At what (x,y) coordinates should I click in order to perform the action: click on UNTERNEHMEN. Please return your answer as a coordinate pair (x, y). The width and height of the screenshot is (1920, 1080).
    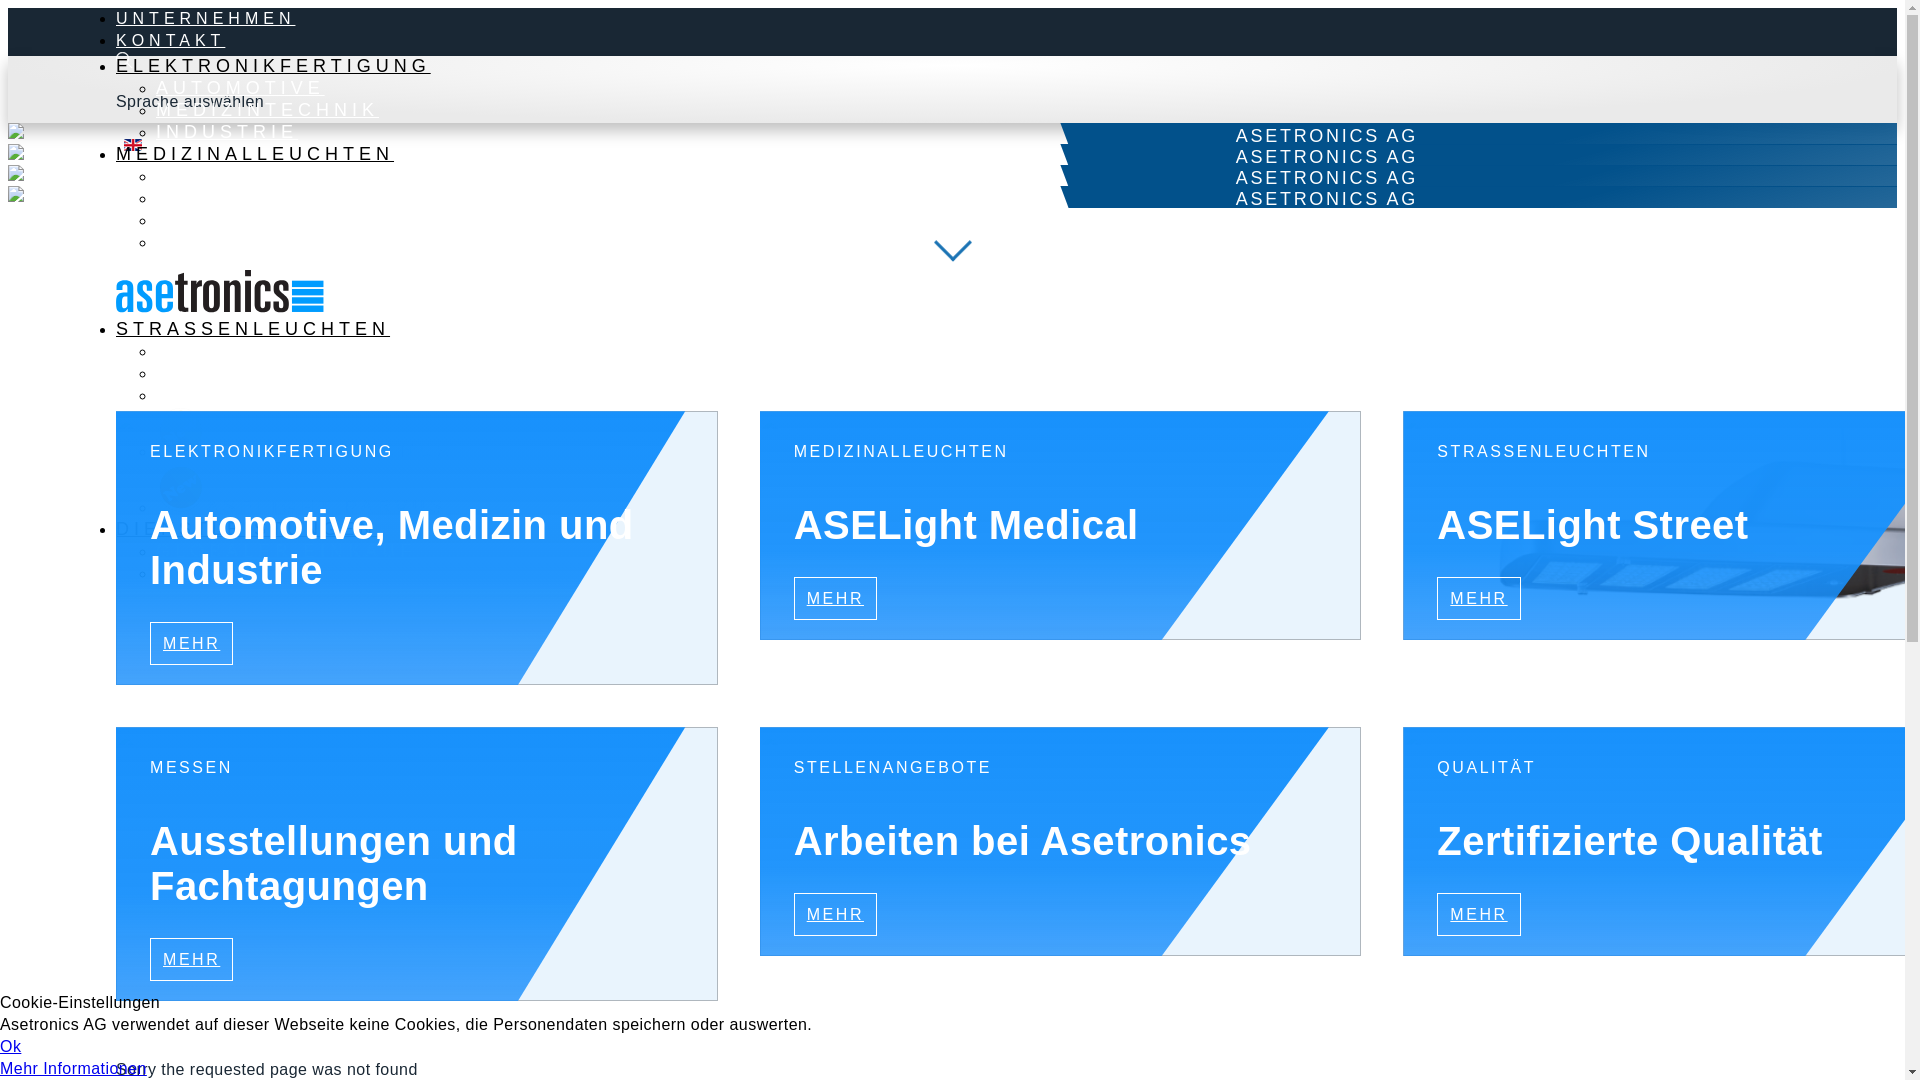
    Looking at the image, I should click on (206, 18).